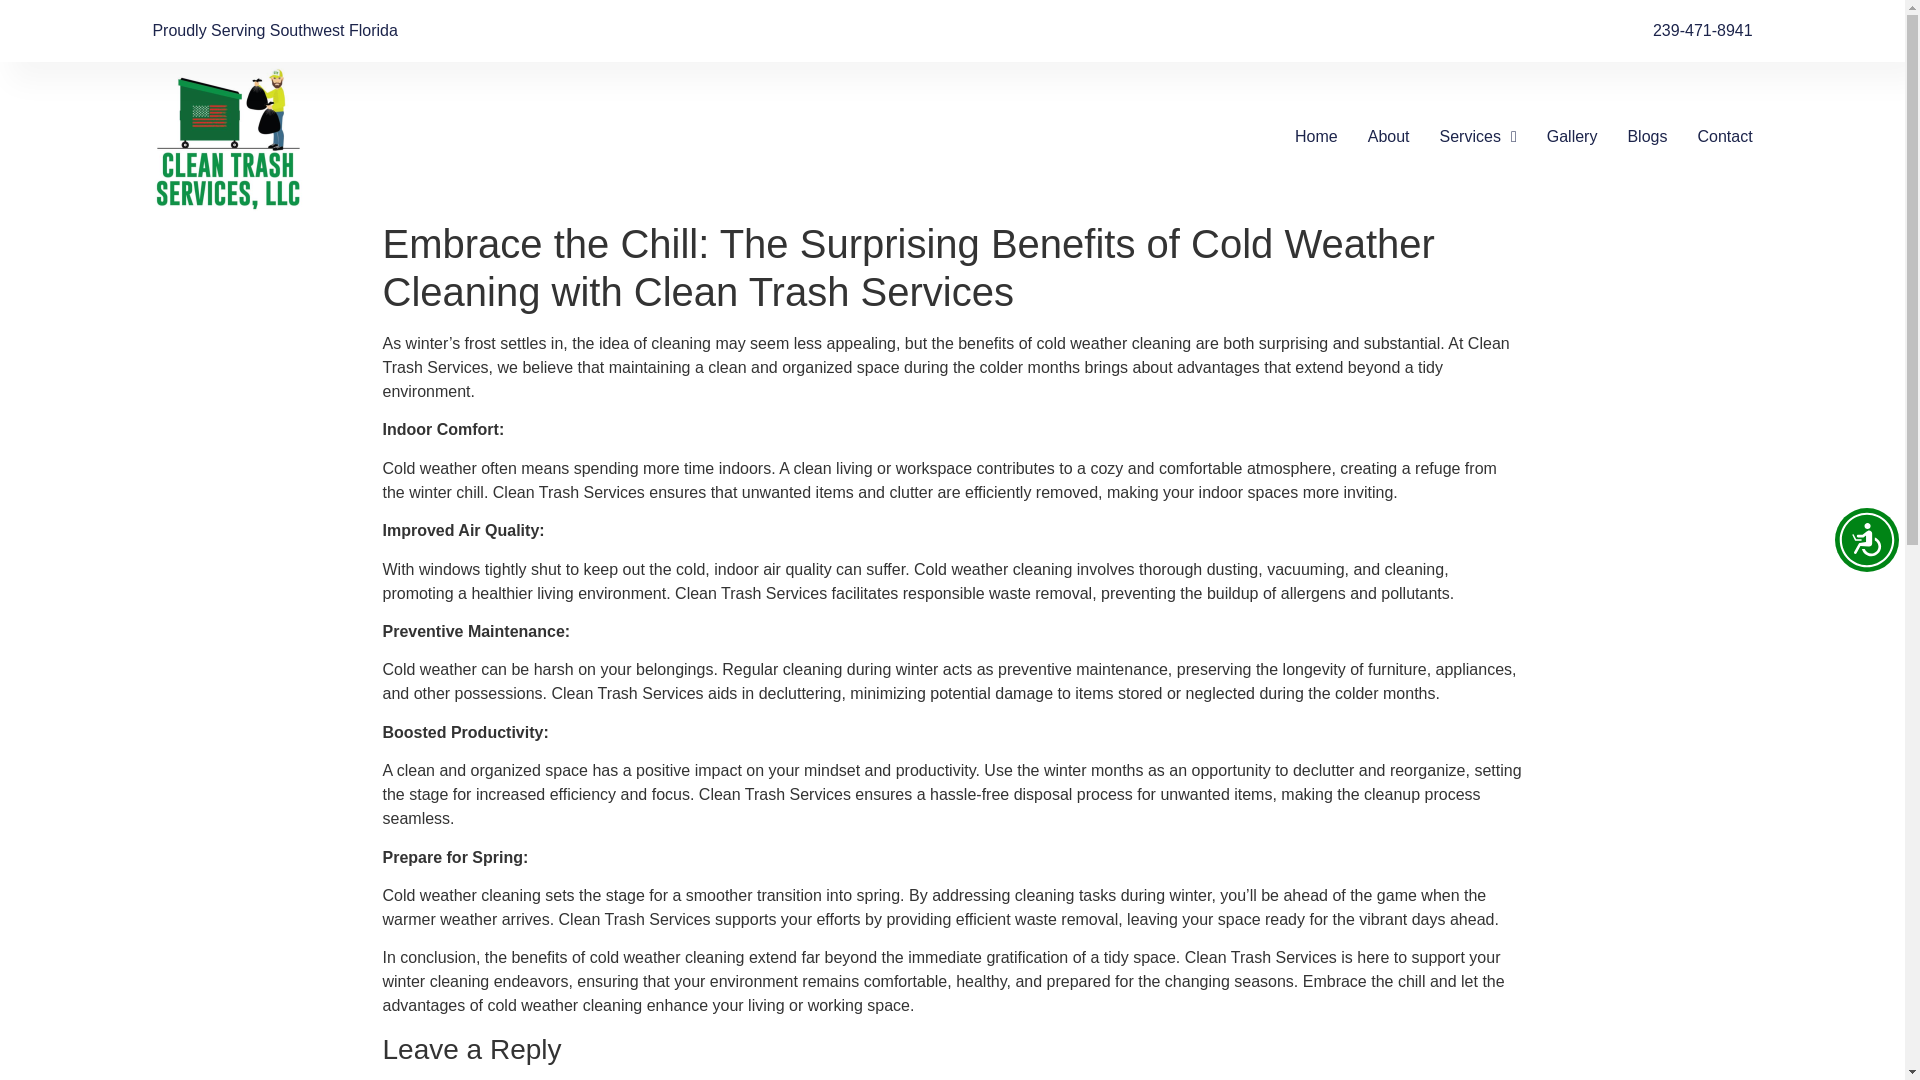 The image size is (1920, 1080). I want to click on Accessibility Menu, so click(1866, 540).